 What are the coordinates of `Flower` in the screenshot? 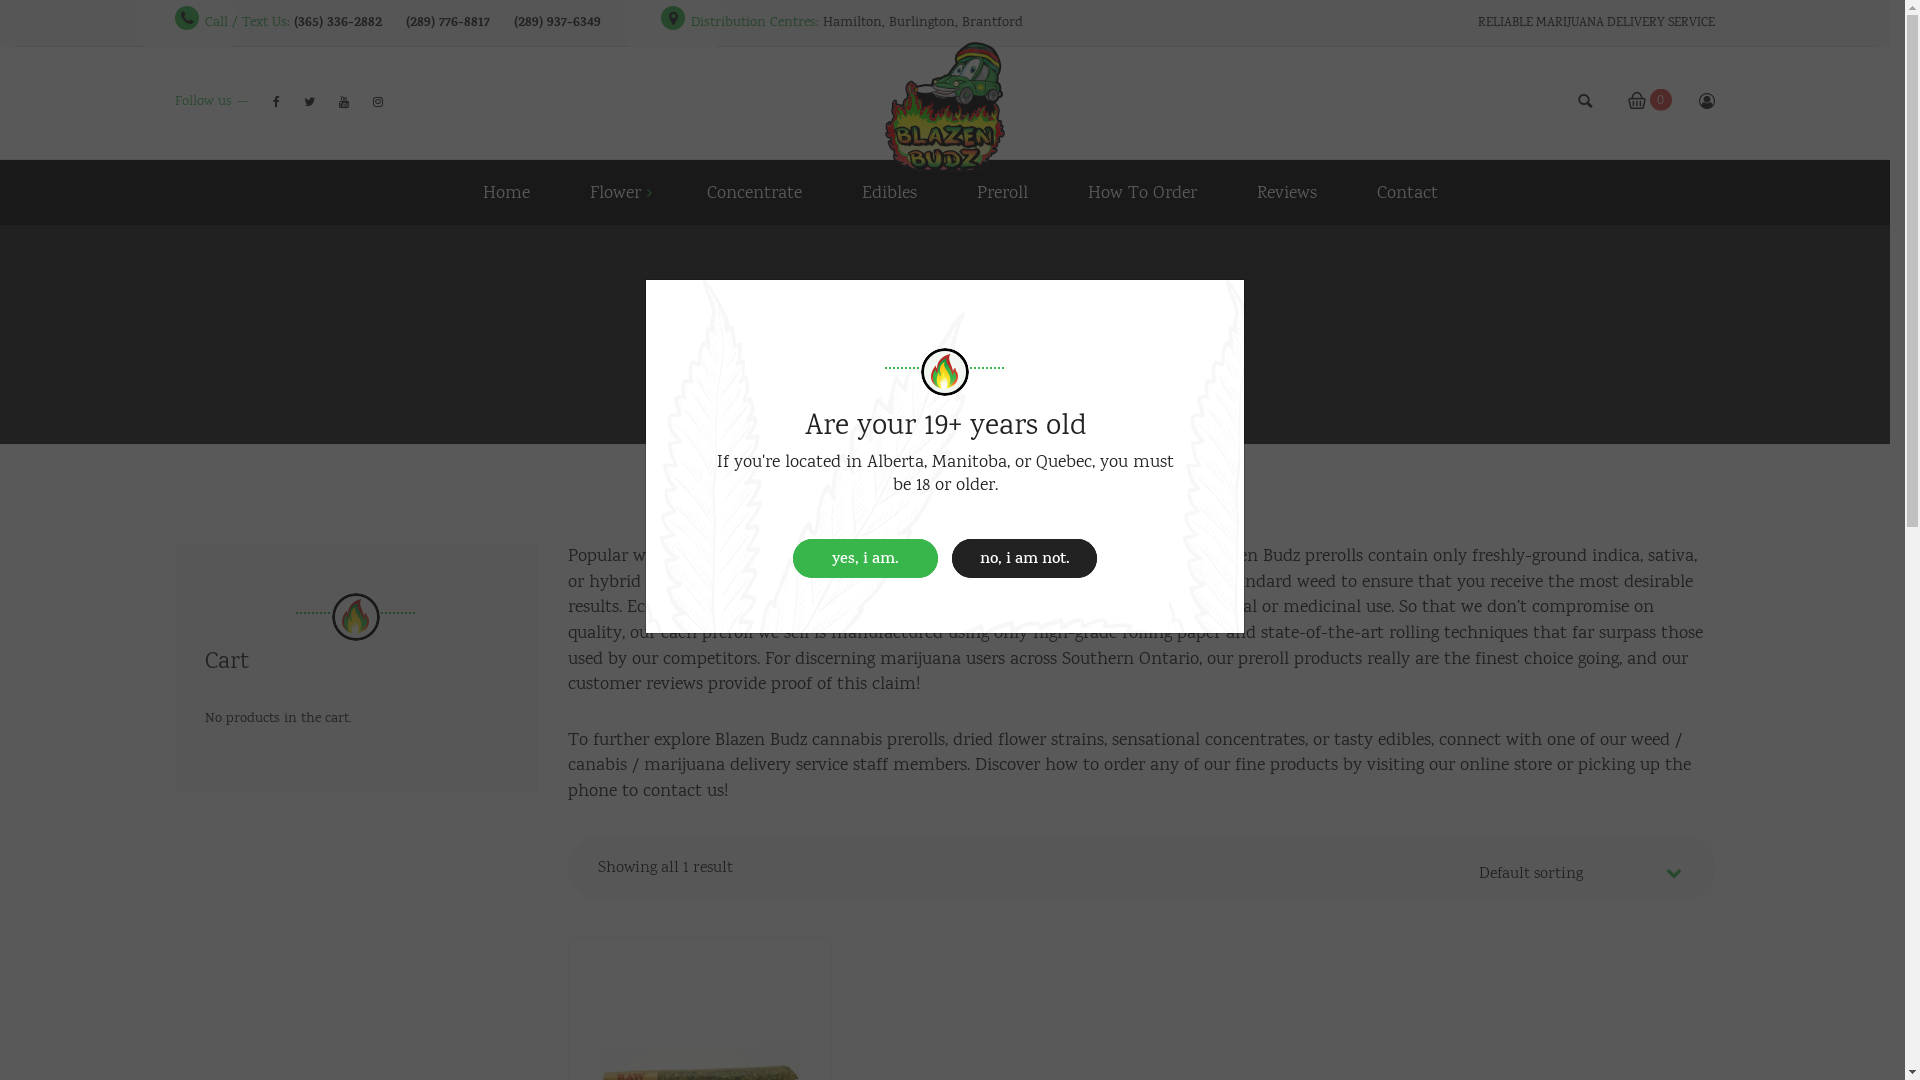 It's located at (616, 197).